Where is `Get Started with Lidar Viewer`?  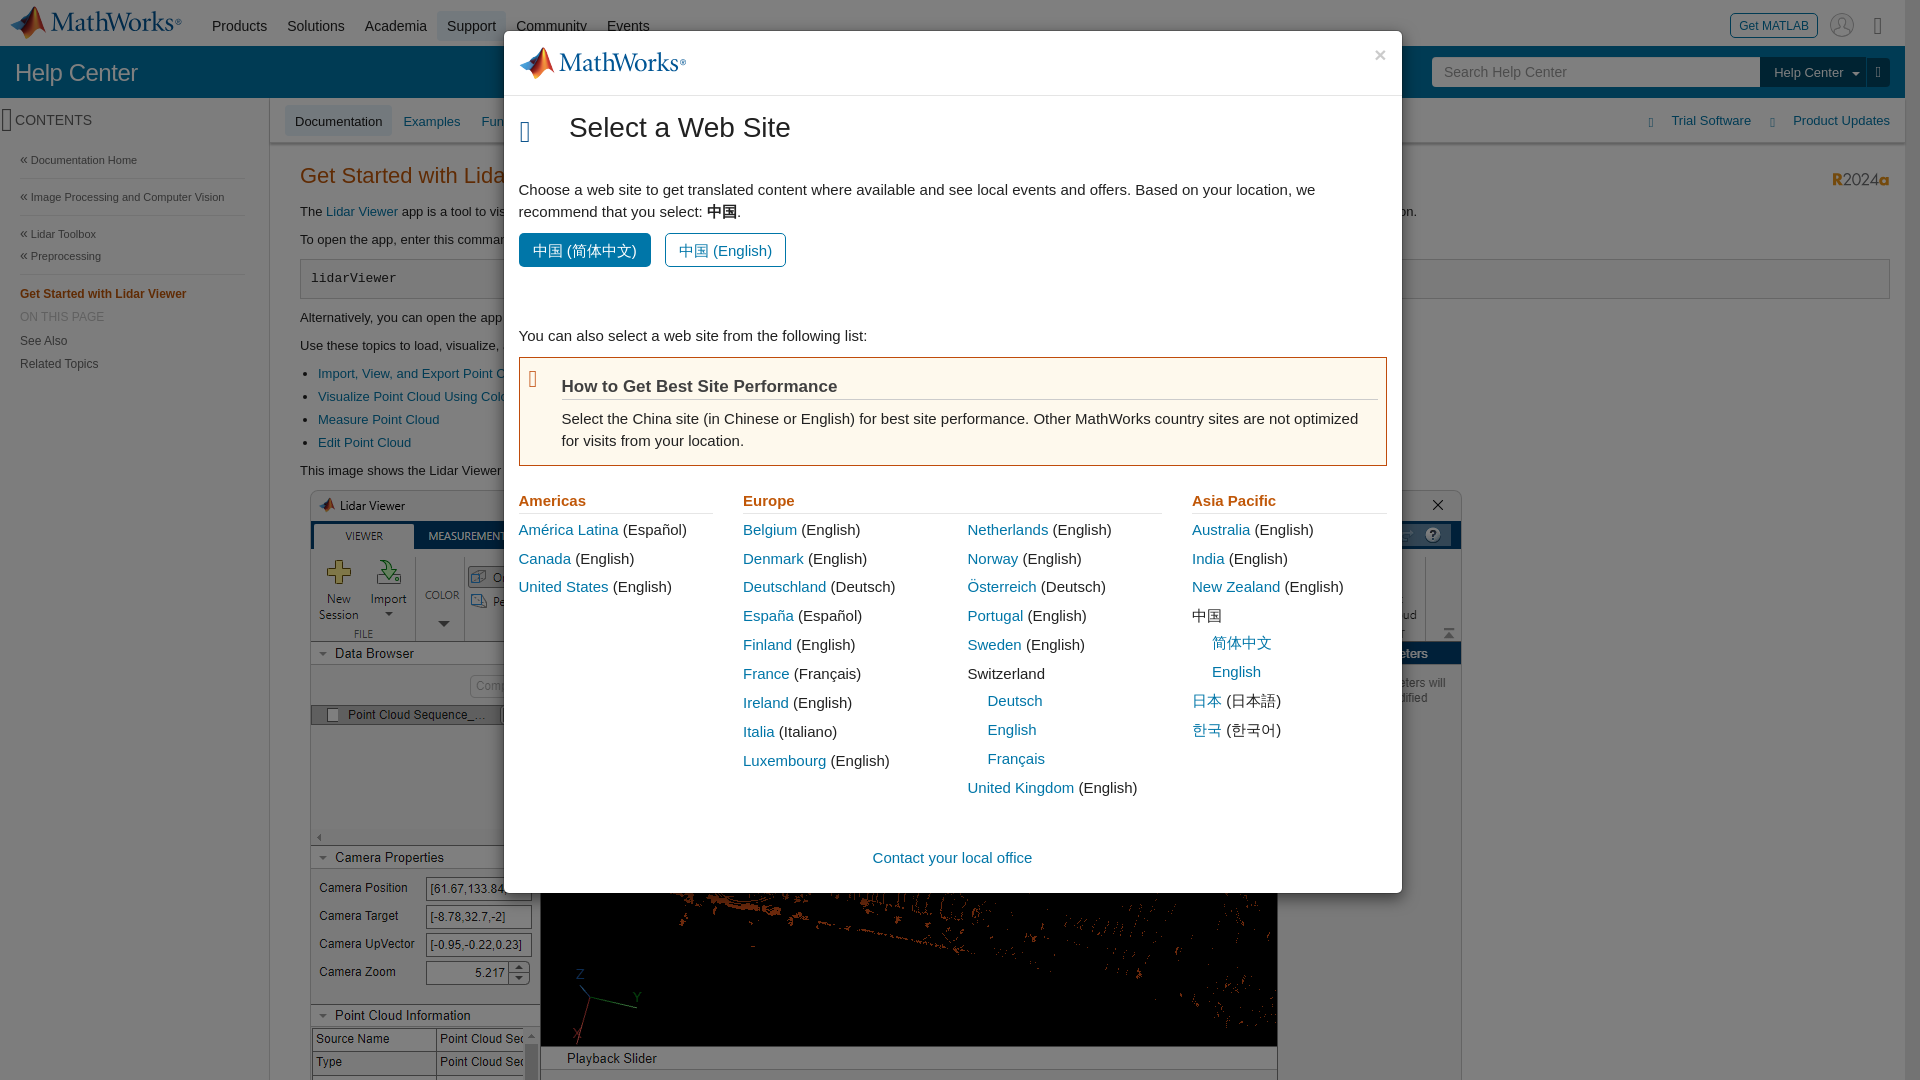 Get Started with Lidar Viewer is located at coordinates (132, 292).